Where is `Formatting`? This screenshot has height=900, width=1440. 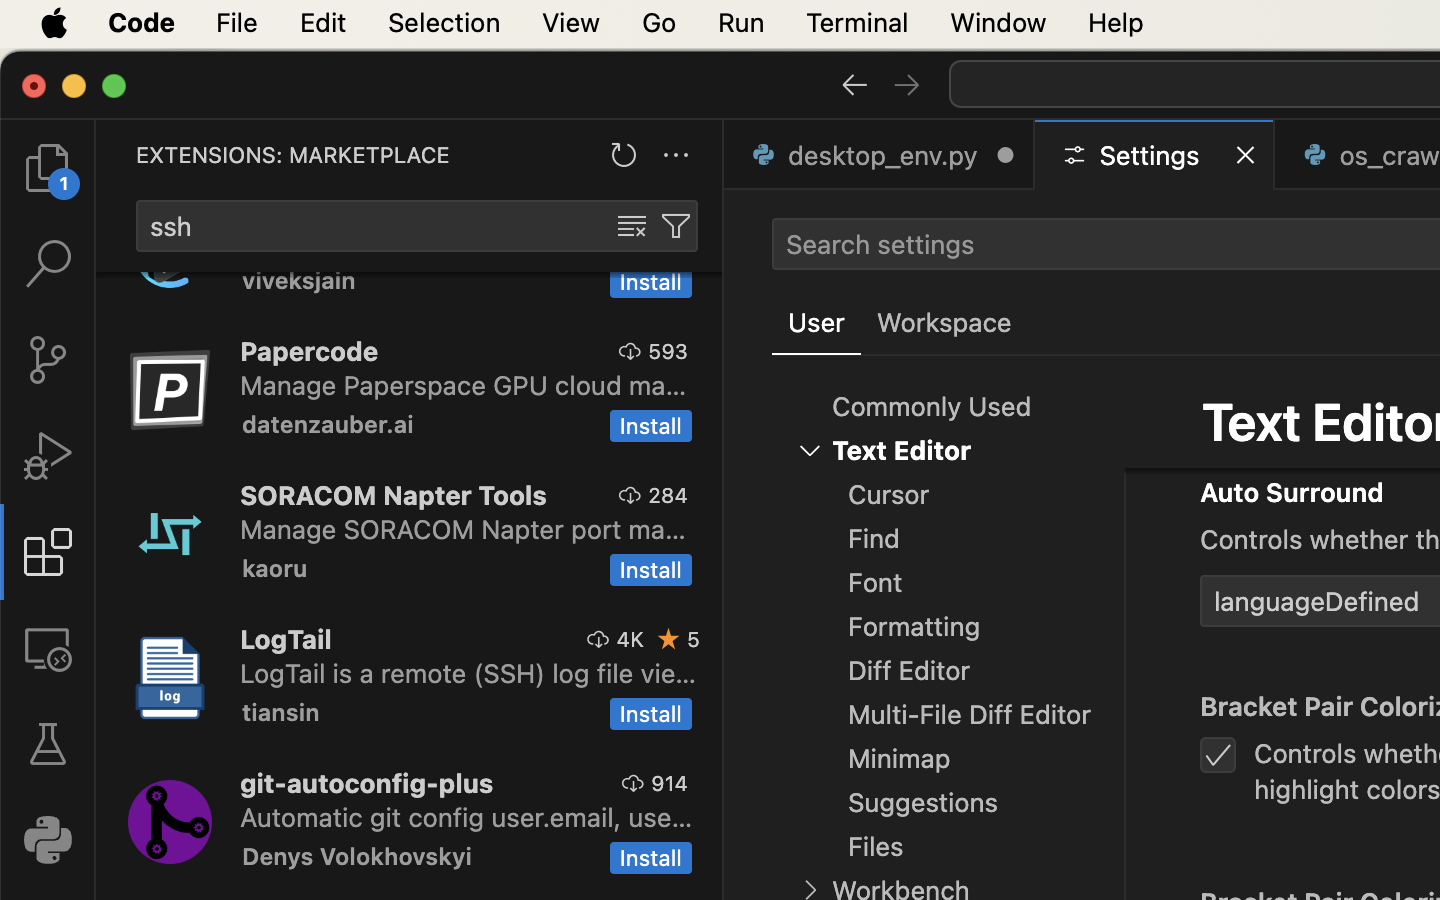
Formatting is located at coordinates (915, 627).